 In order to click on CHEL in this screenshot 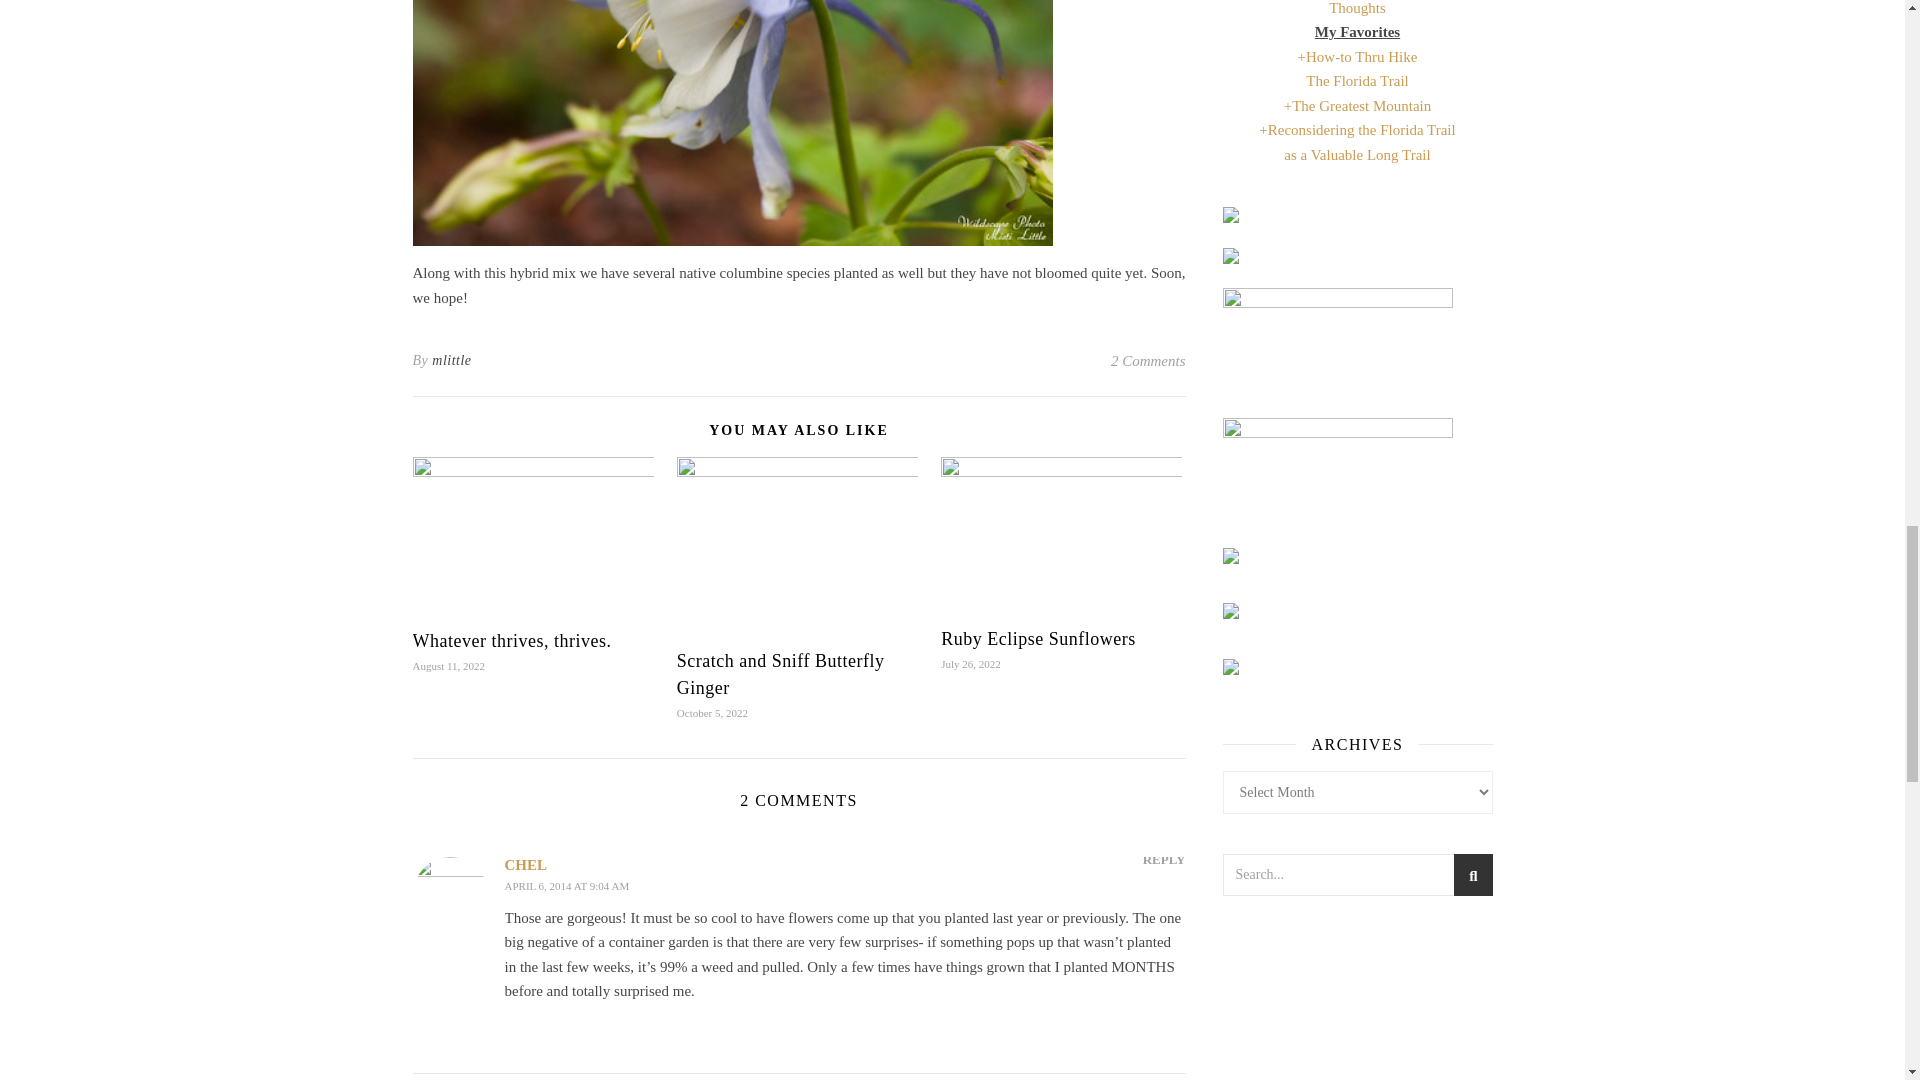, I will do `click(525, 864)`.